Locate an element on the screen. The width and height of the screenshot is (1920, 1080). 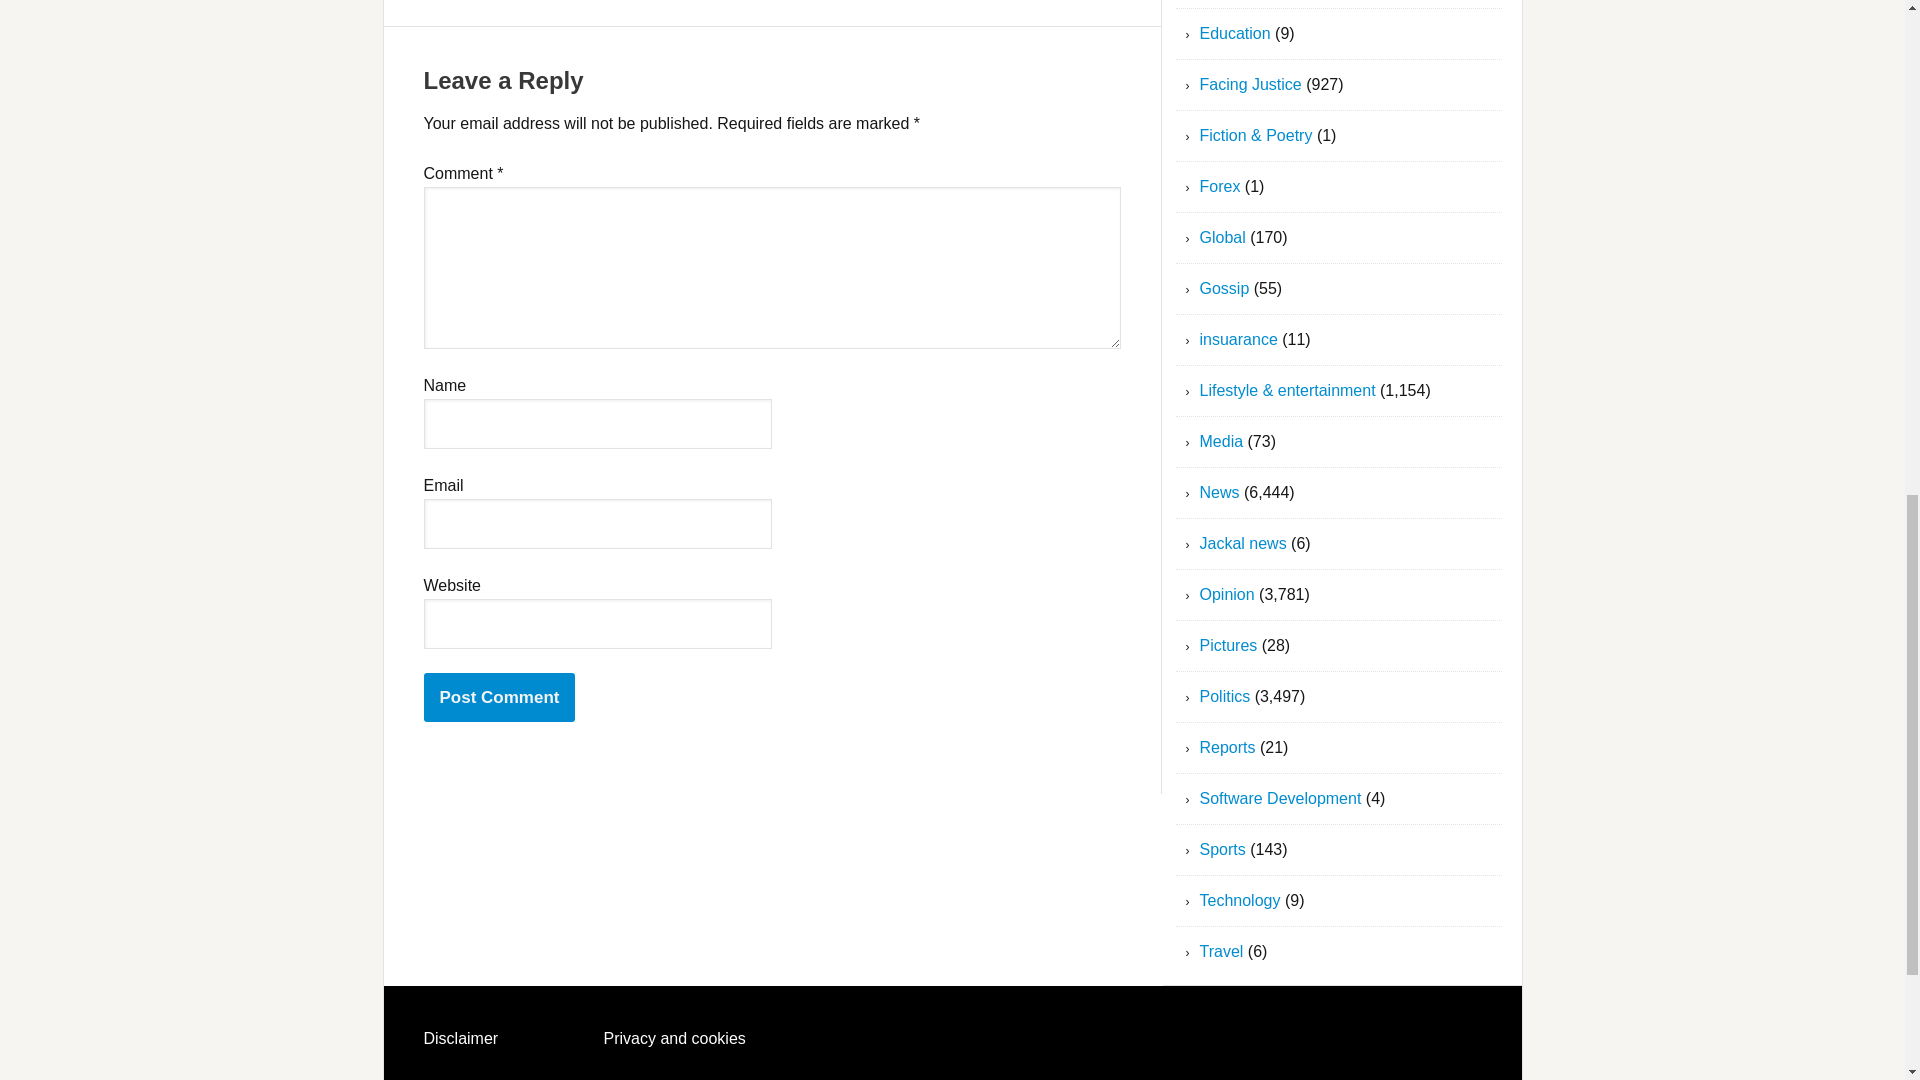
insuarance is located at coordinates (1239, 338).